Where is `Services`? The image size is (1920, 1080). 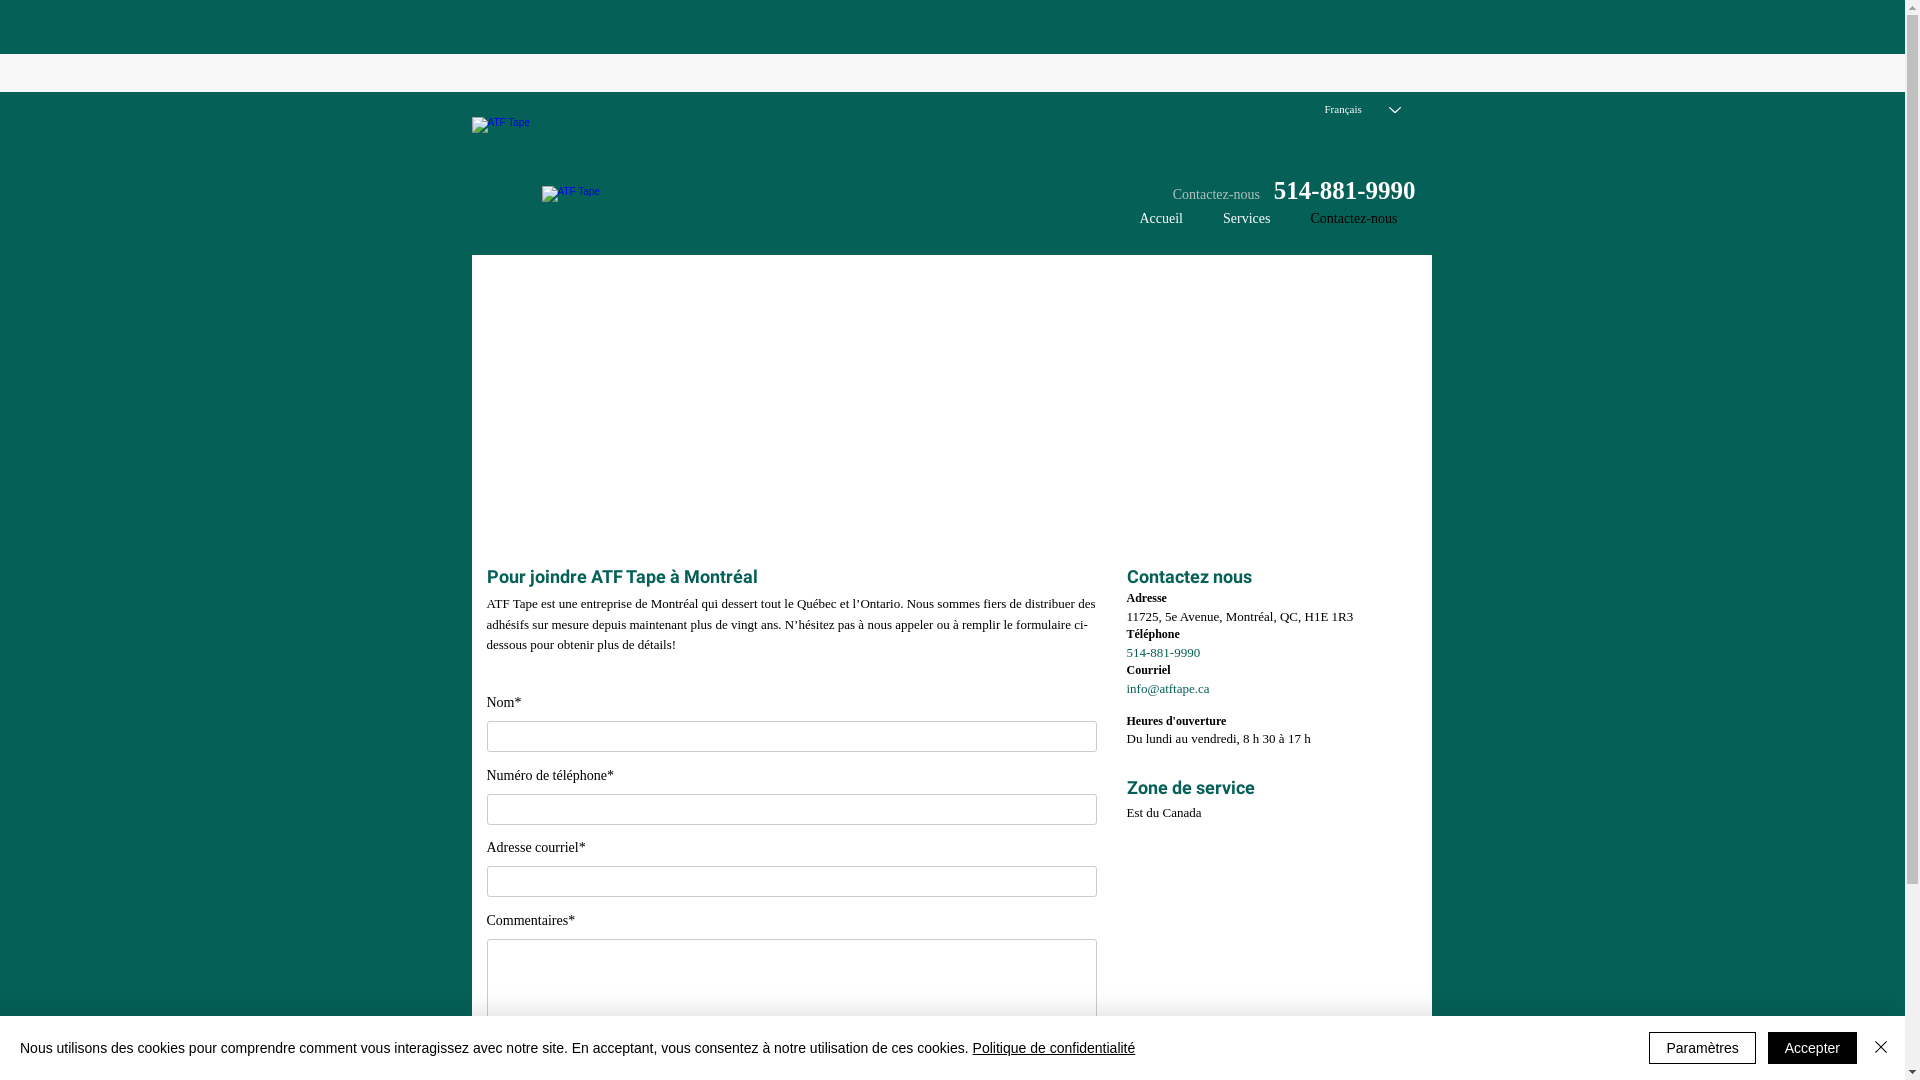
Services is located at coordinates (1246, 219).